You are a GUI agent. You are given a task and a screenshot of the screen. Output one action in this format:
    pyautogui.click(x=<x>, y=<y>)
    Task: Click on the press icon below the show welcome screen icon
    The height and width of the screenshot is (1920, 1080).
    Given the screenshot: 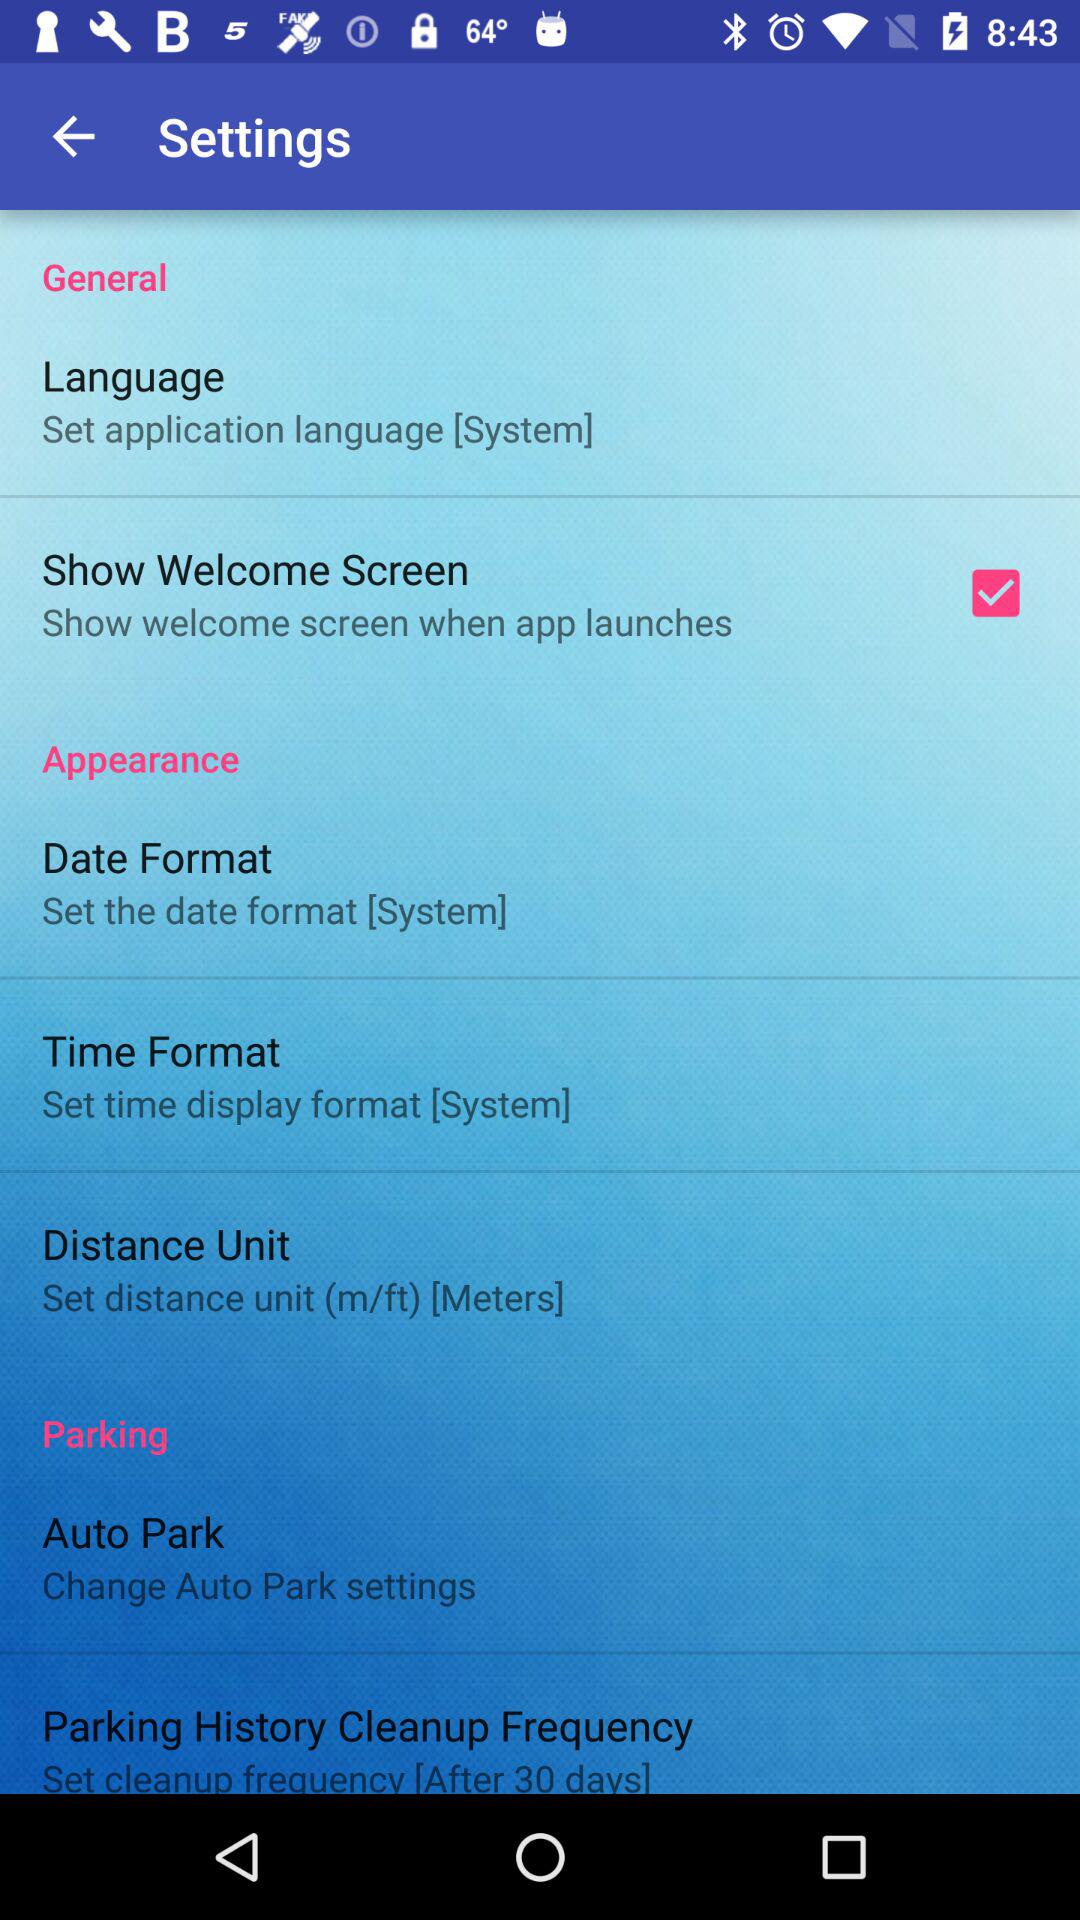 What is the action you would take?
    pyautogui.click(x=540, y=737)
    